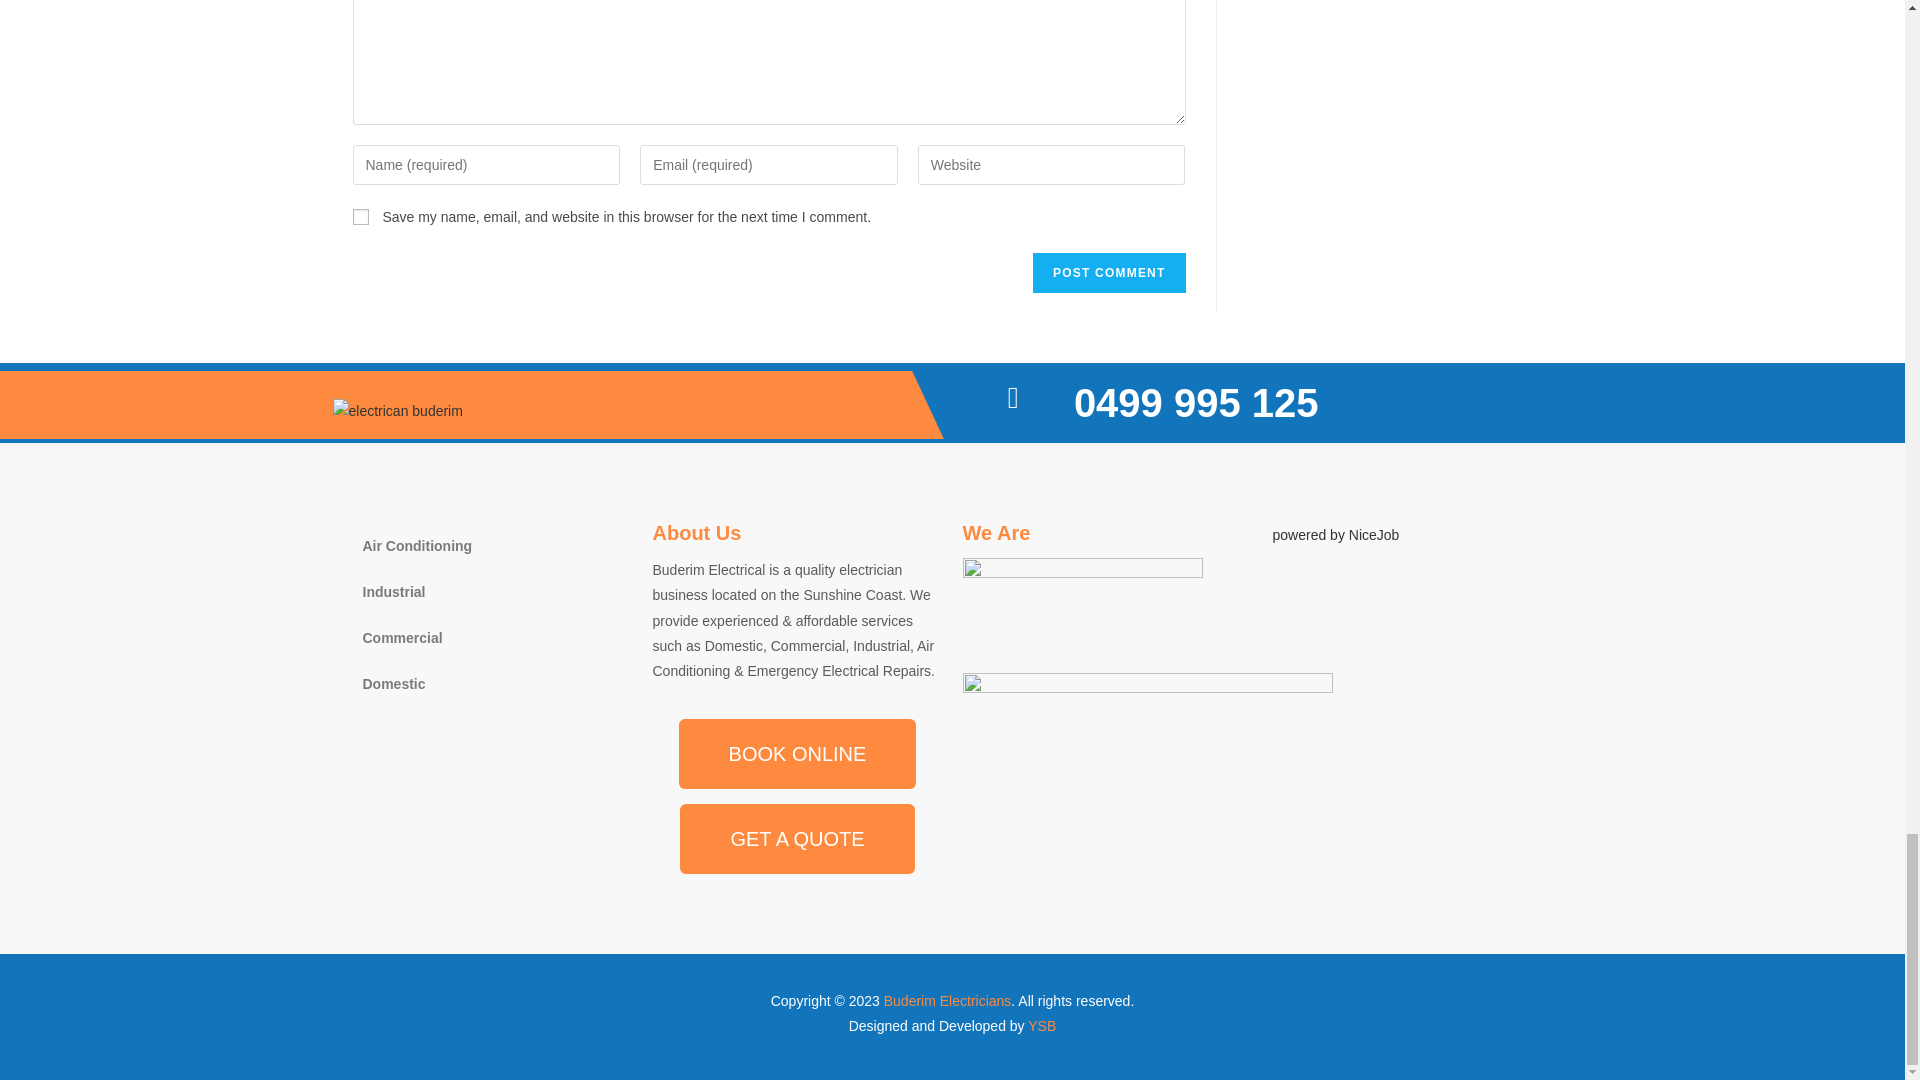  Describe the element at coordinates (360, 216) in the screenshot. I see `yes` at that location.